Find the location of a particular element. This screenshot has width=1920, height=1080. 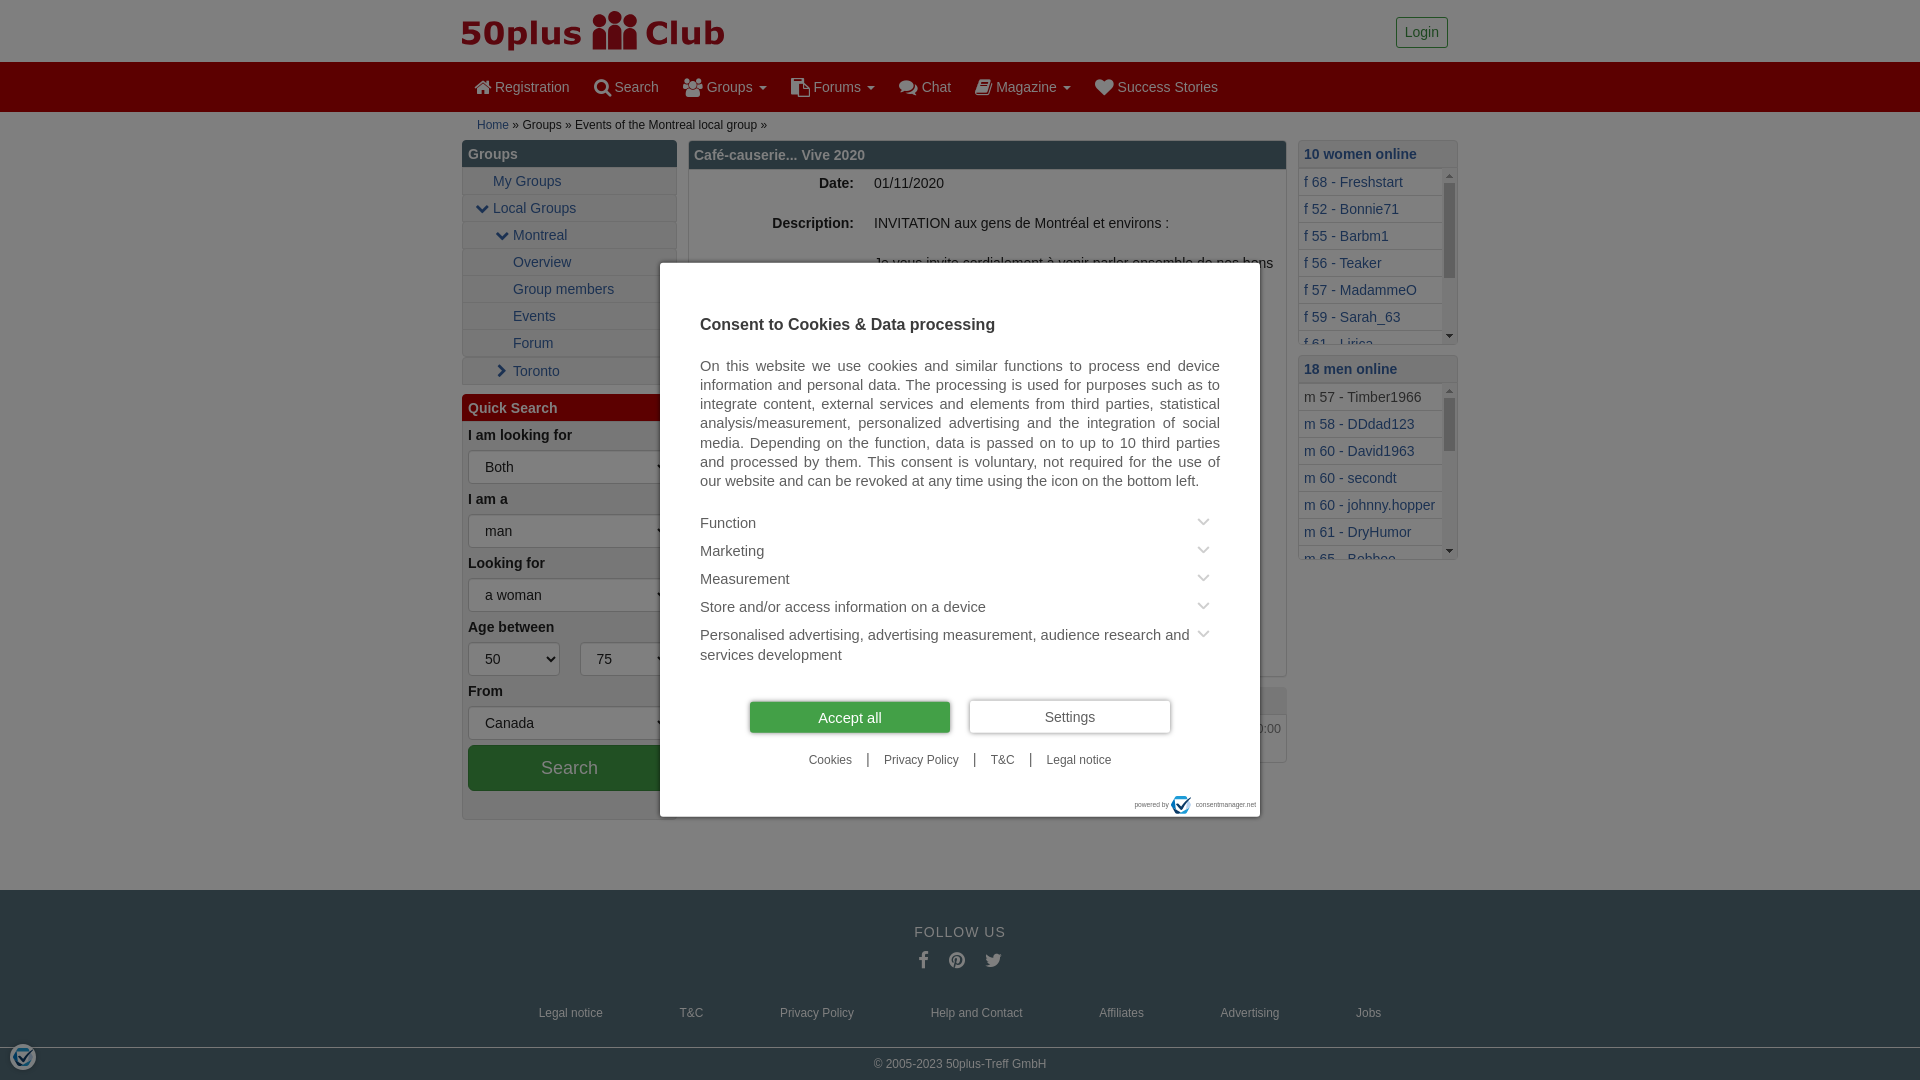

Search is located at coordinates (626, 87).